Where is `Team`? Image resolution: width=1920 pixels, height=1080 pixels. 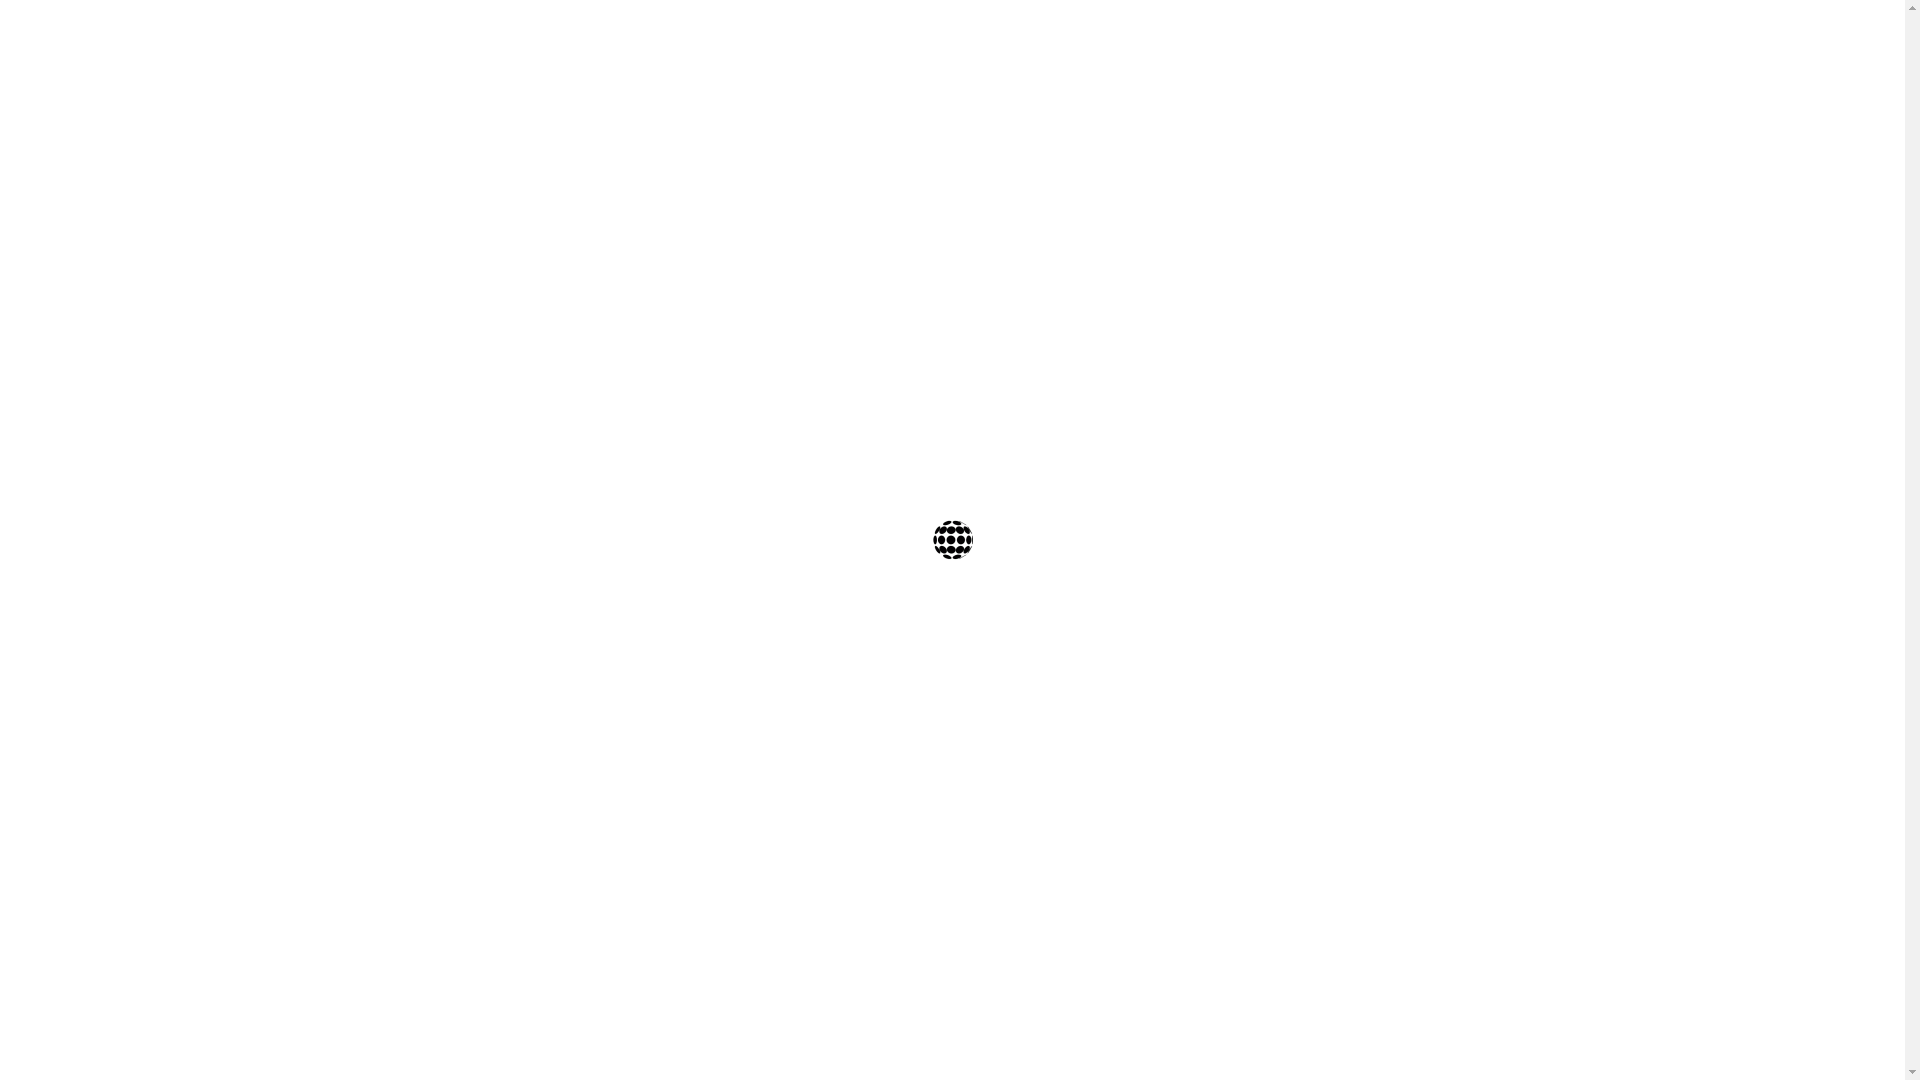 Team is located at coordinates (1264, 36).